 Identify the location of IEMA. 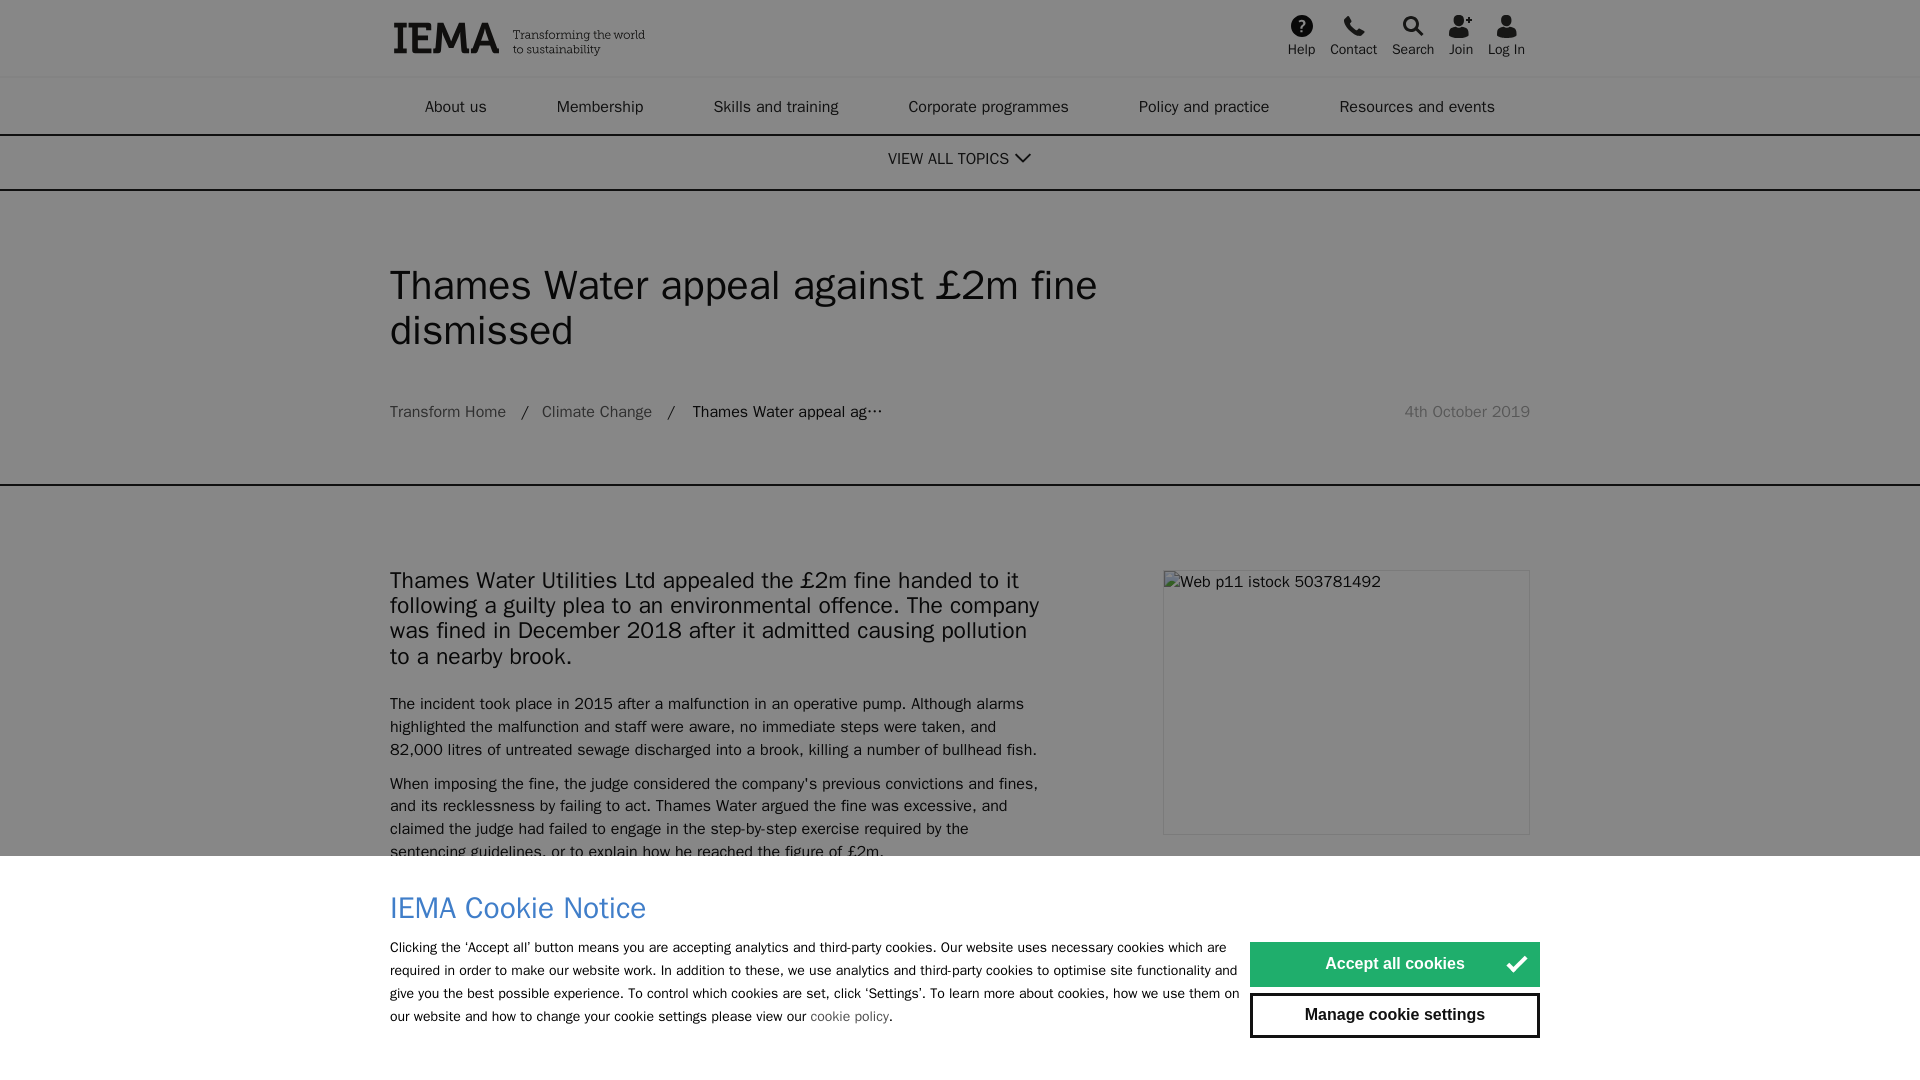
(620, 38).